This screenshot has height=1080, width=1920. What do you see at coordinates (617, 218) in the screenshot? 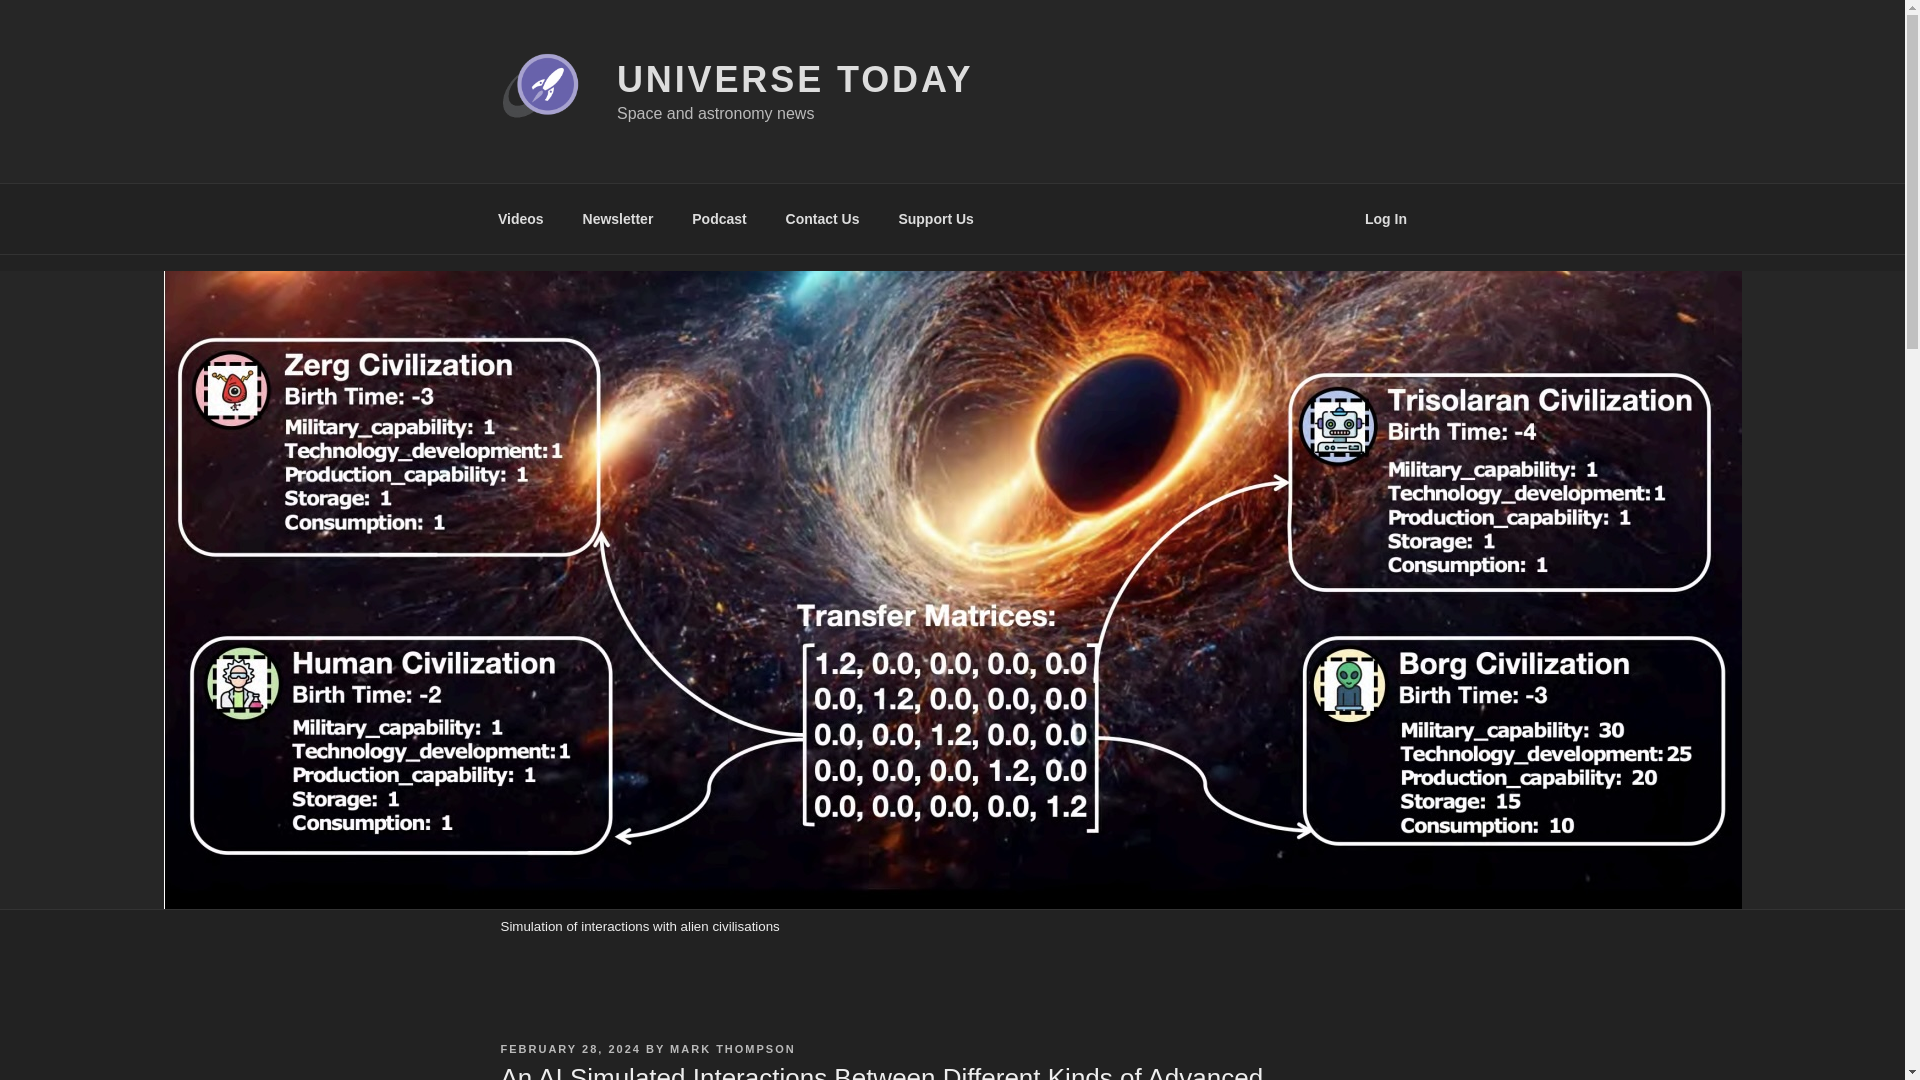
I see `Newsletter` at bounding box center [617, 218].